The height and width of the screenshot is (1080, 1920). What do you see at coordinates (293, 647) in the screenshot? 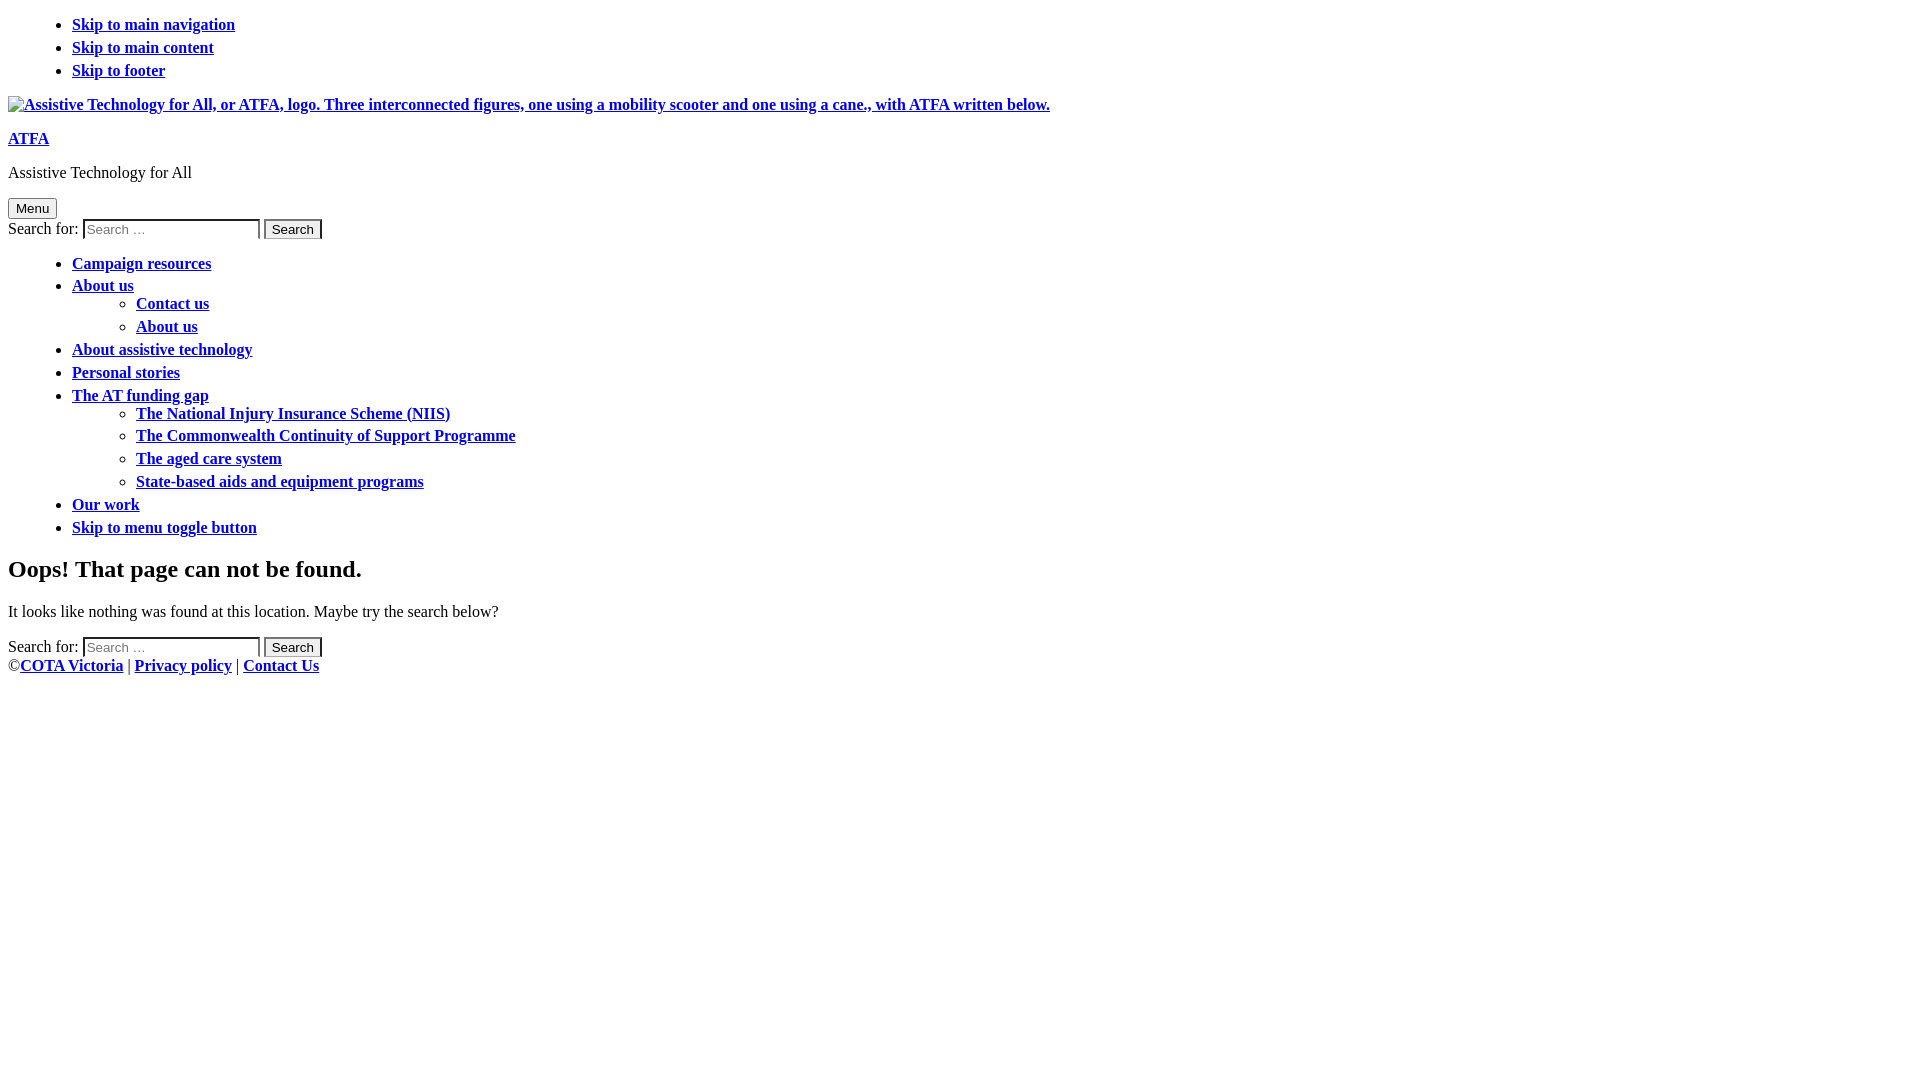
I see `Search` at bounding box center [293, 647].